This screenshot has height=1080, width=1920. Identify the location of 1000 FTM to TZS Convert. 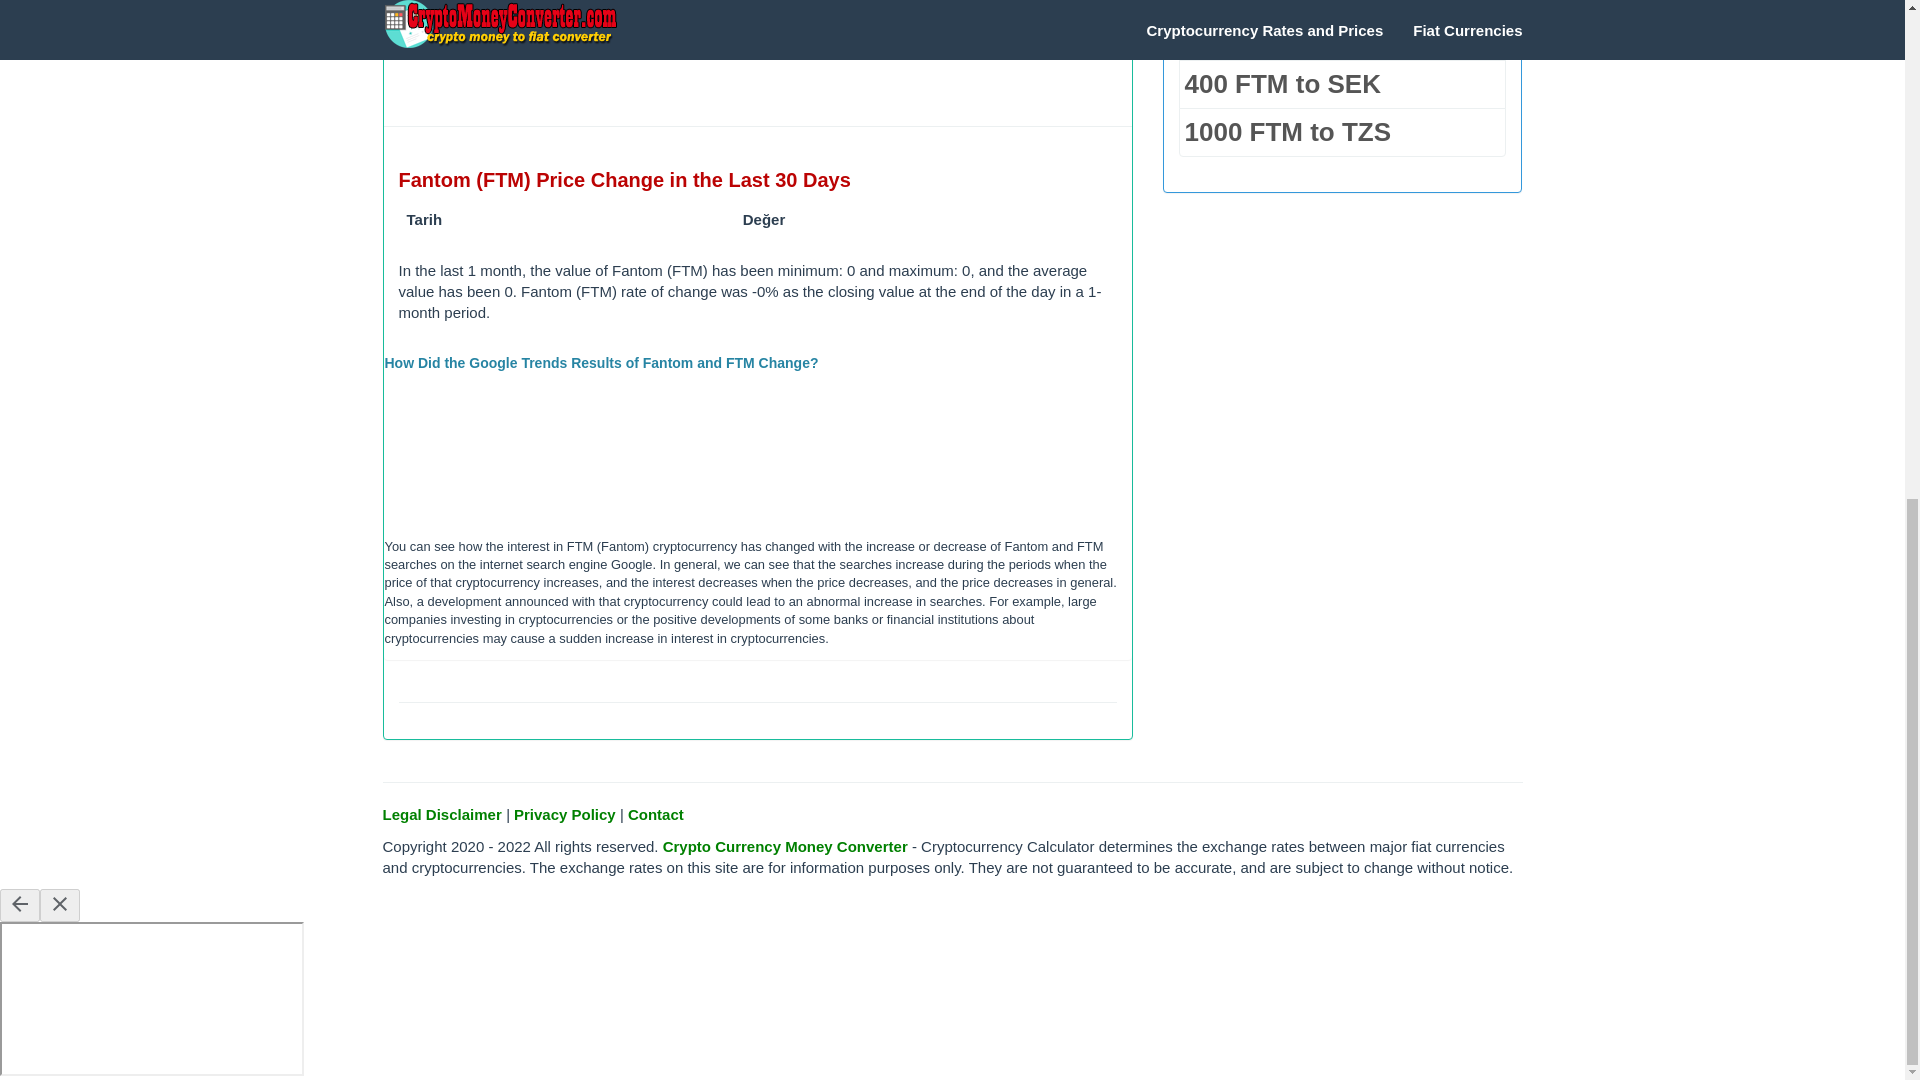
(1342, 132).